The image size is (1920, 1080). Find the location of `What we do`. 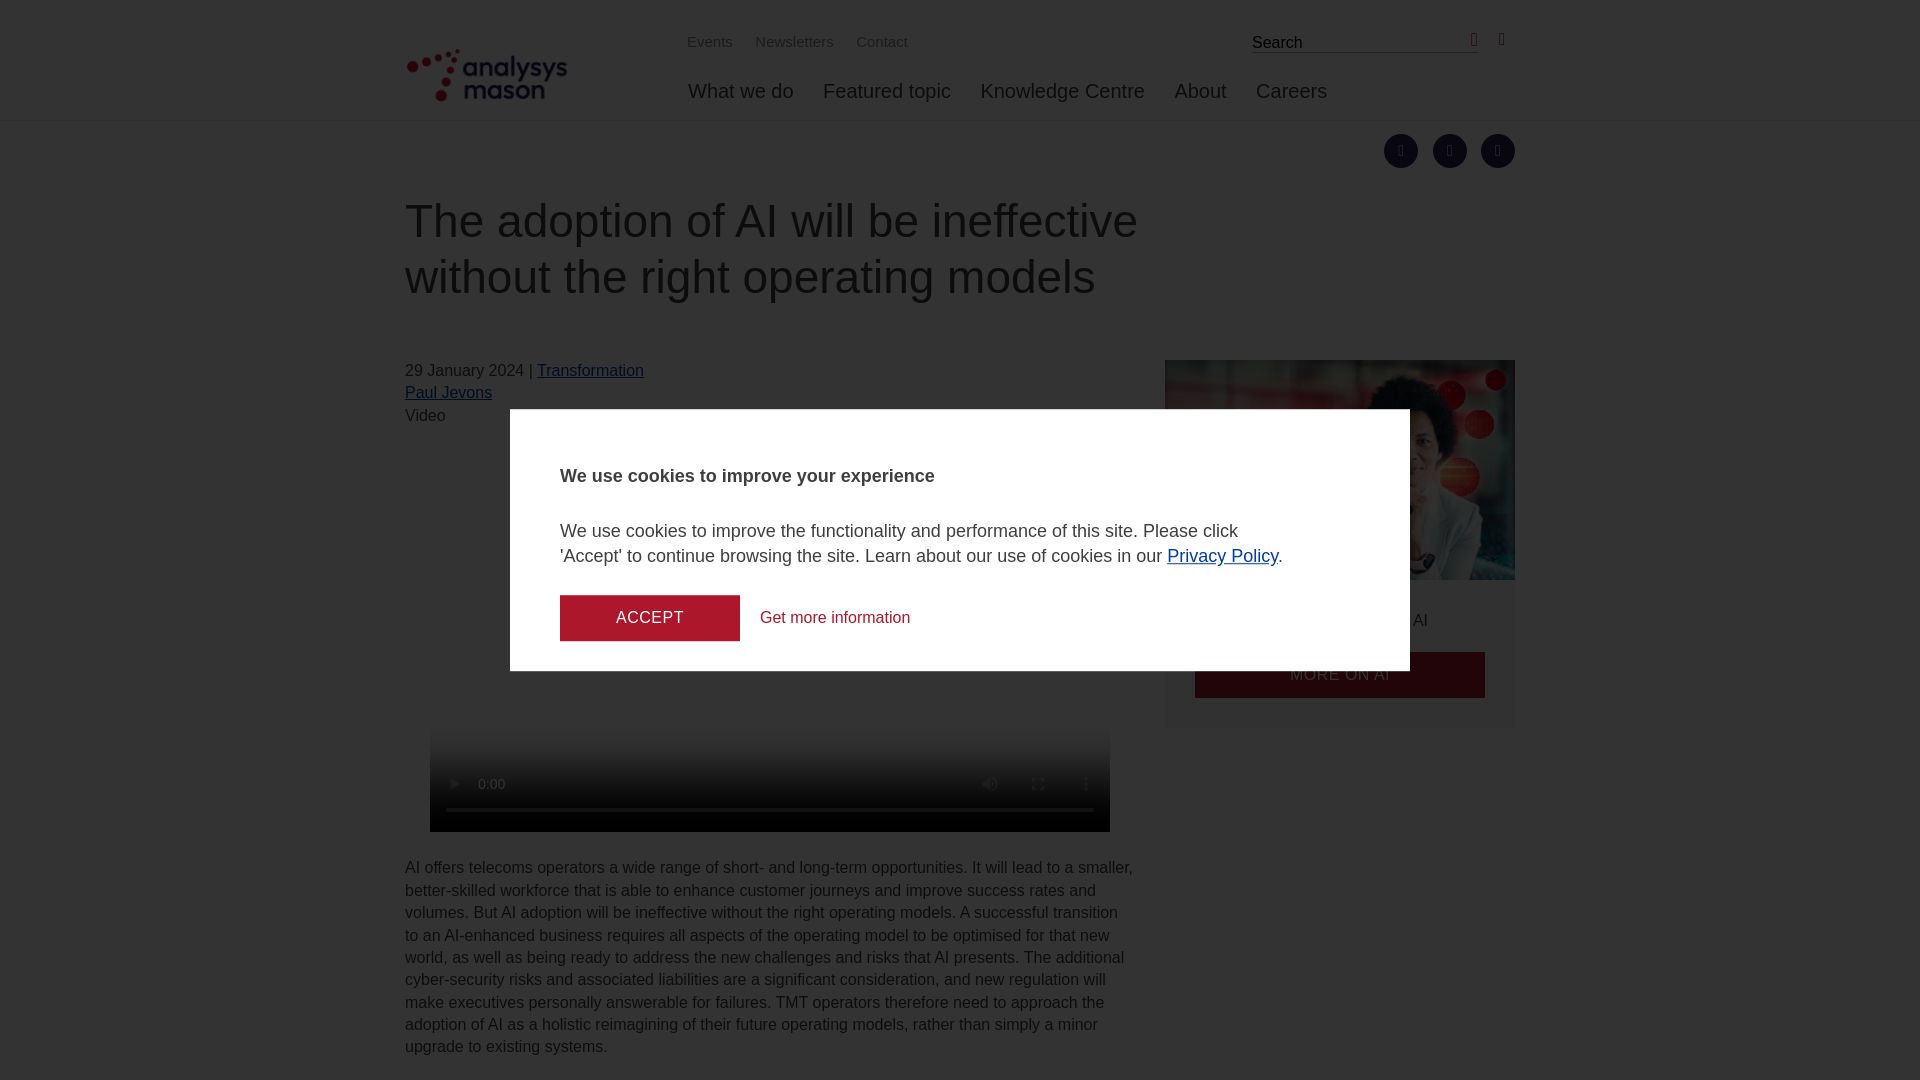

What we do is located at coordinates (740, 99).